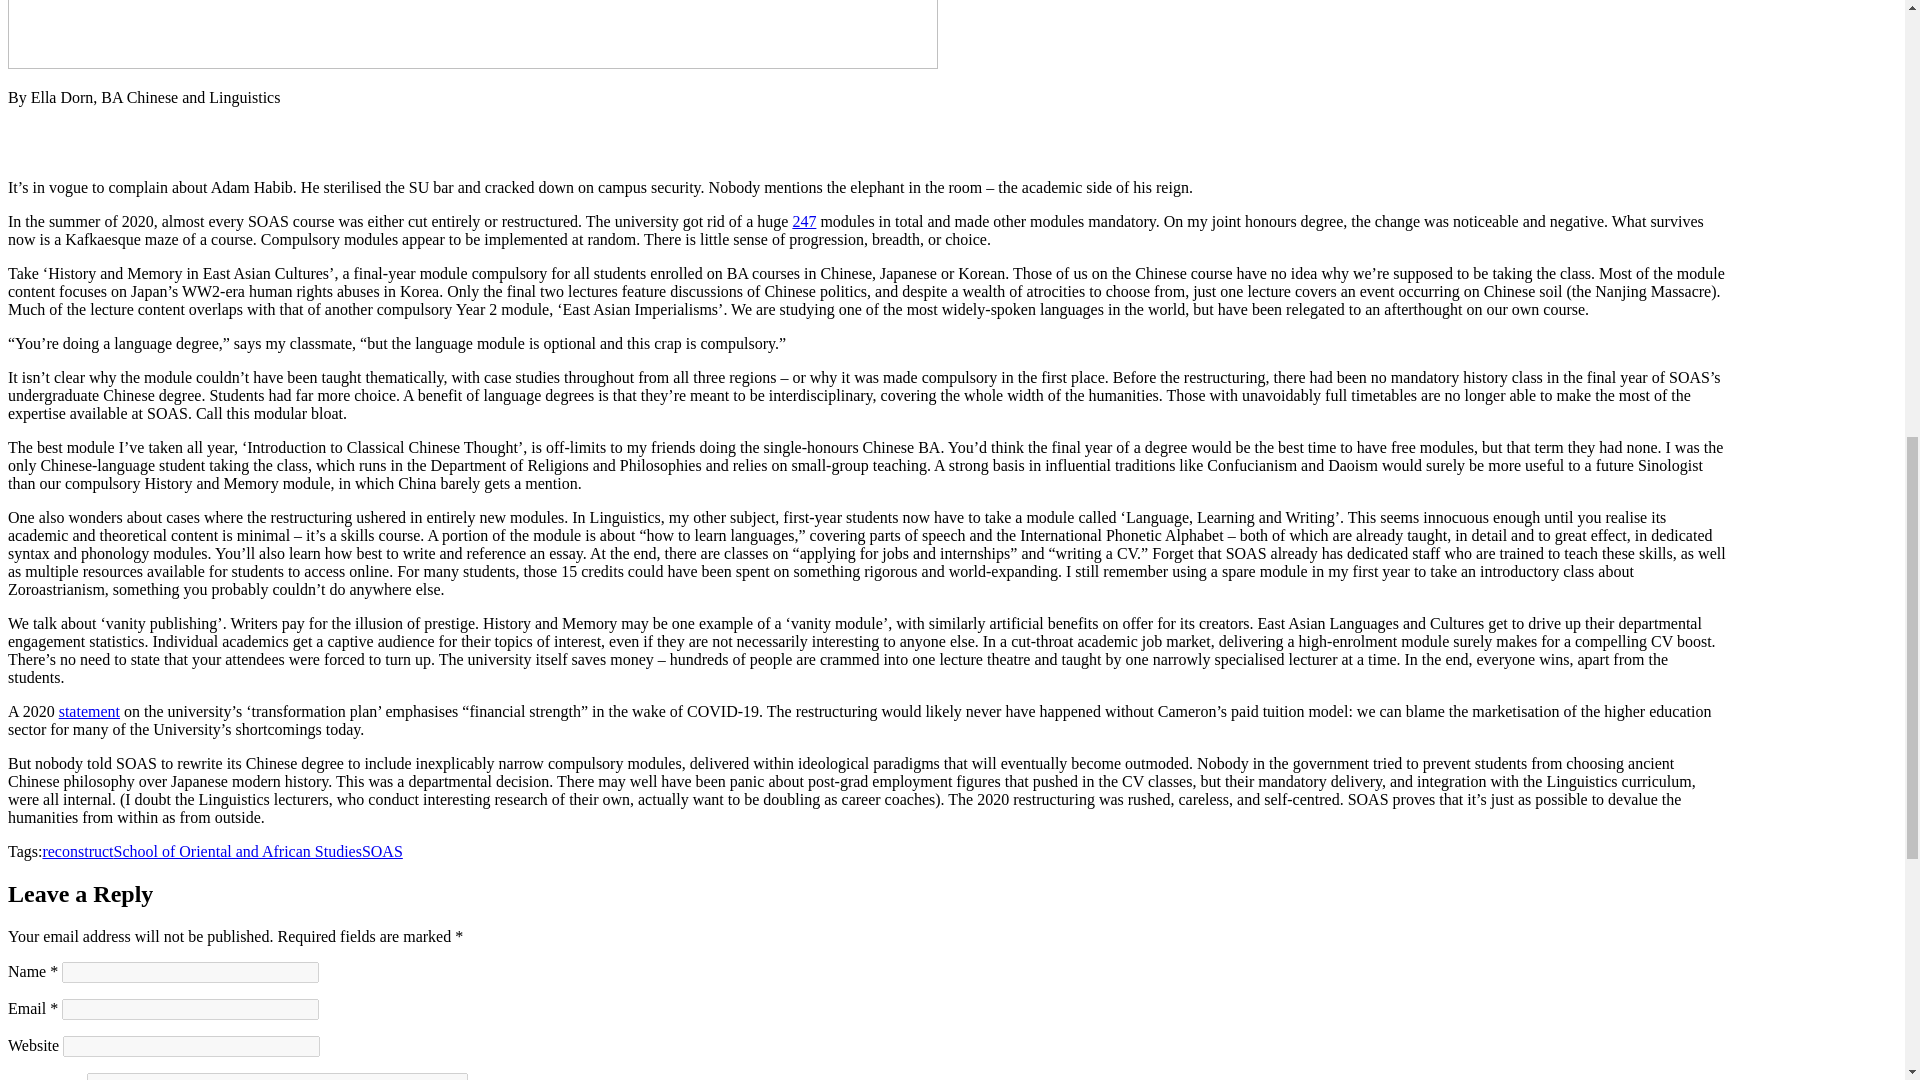 Image resolution: width=1920 pixels, height=1080 pixels. Describe the element at coordinates (382, 851) in the screenshot. I see `SOAS` at that location.